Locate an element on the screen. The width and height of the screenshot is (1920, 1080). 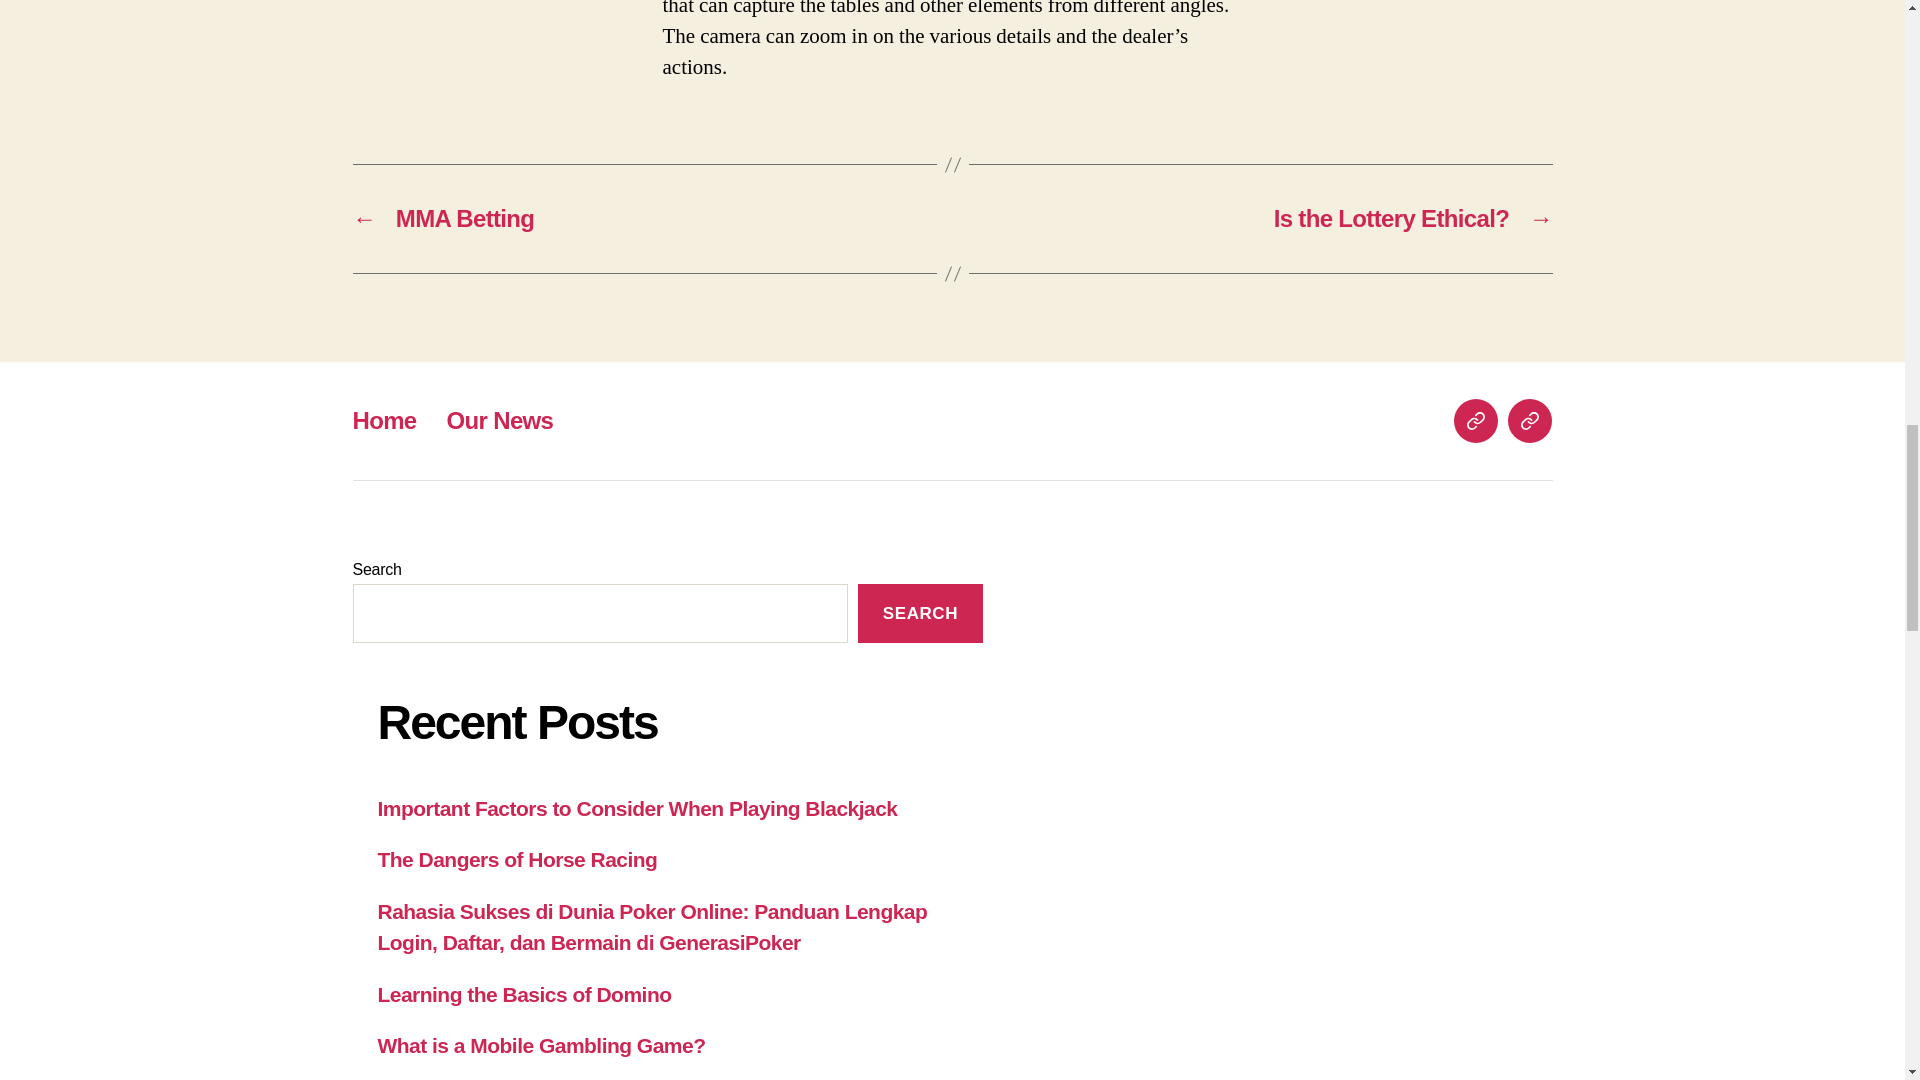
Our News is located at coordinates (500, 420).